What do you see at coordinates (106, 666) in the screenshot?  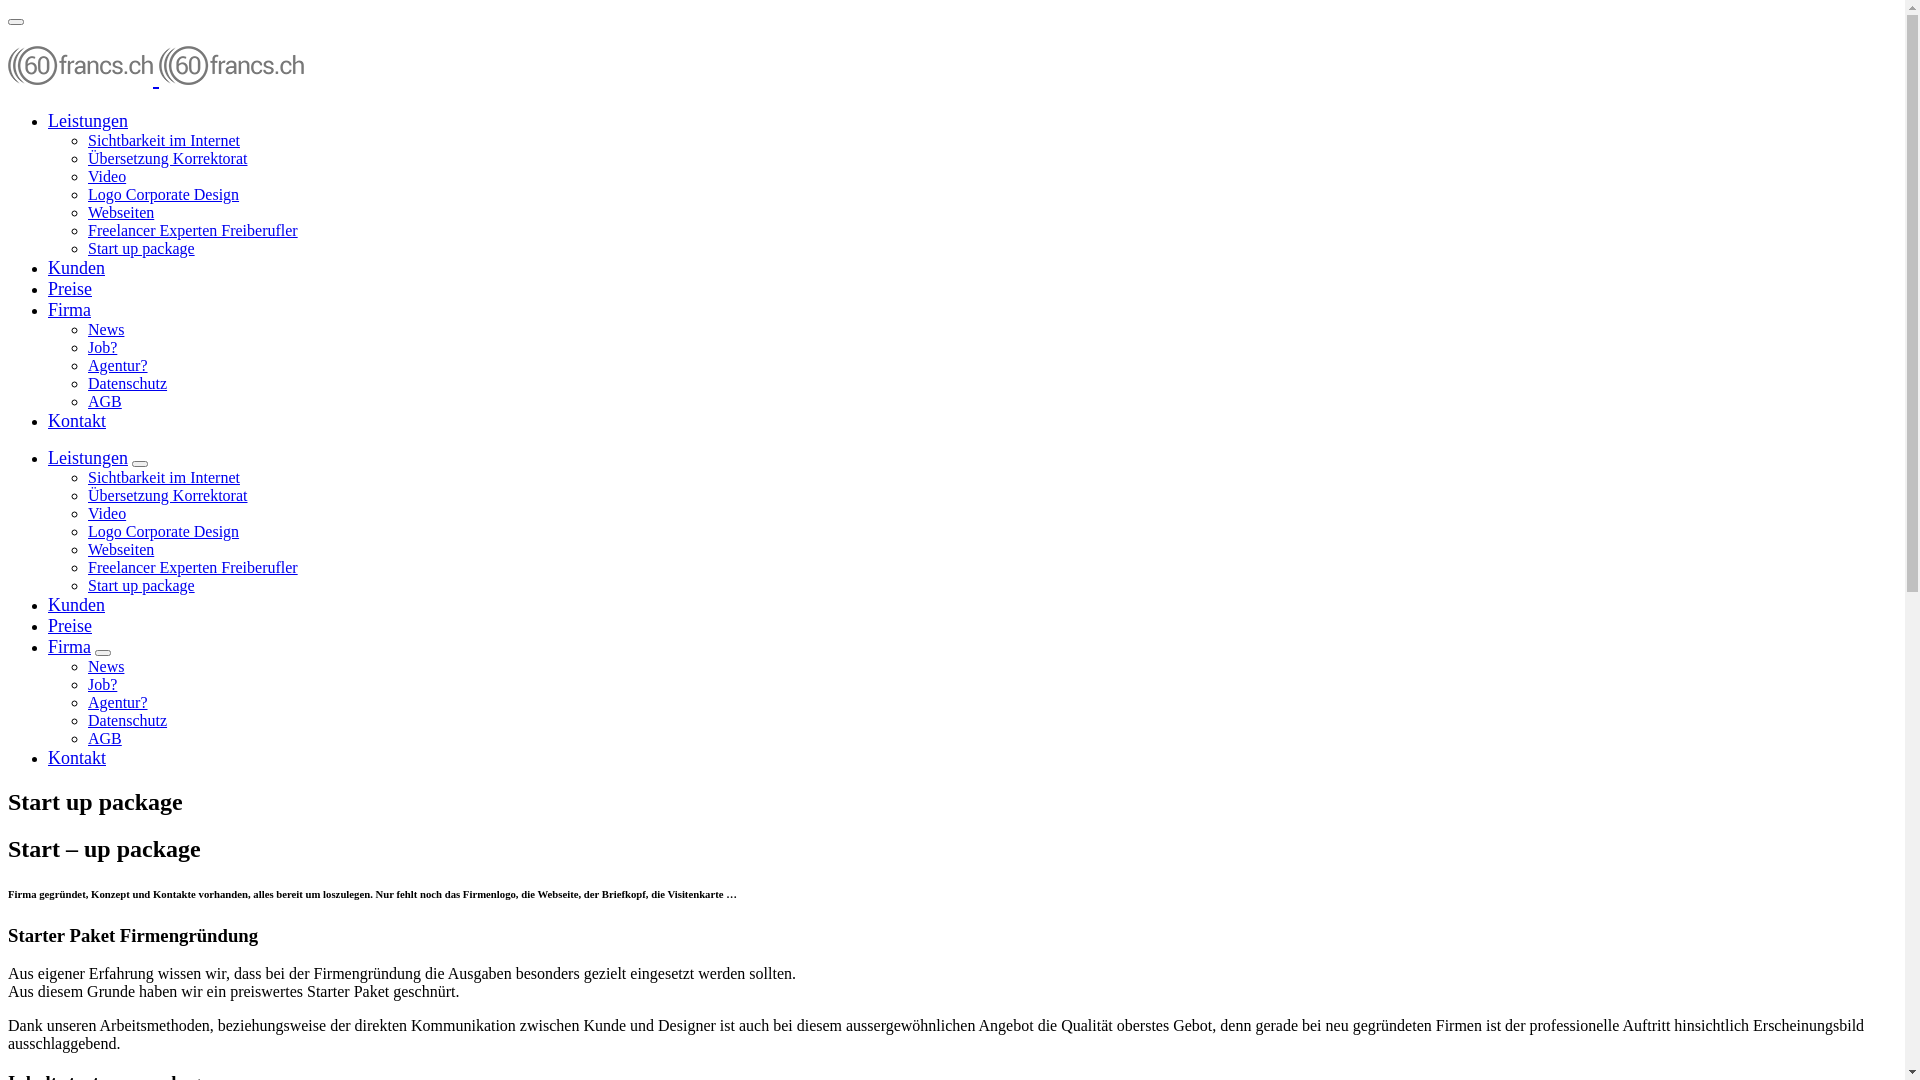 I see `News` at bounding box center [106, 666].